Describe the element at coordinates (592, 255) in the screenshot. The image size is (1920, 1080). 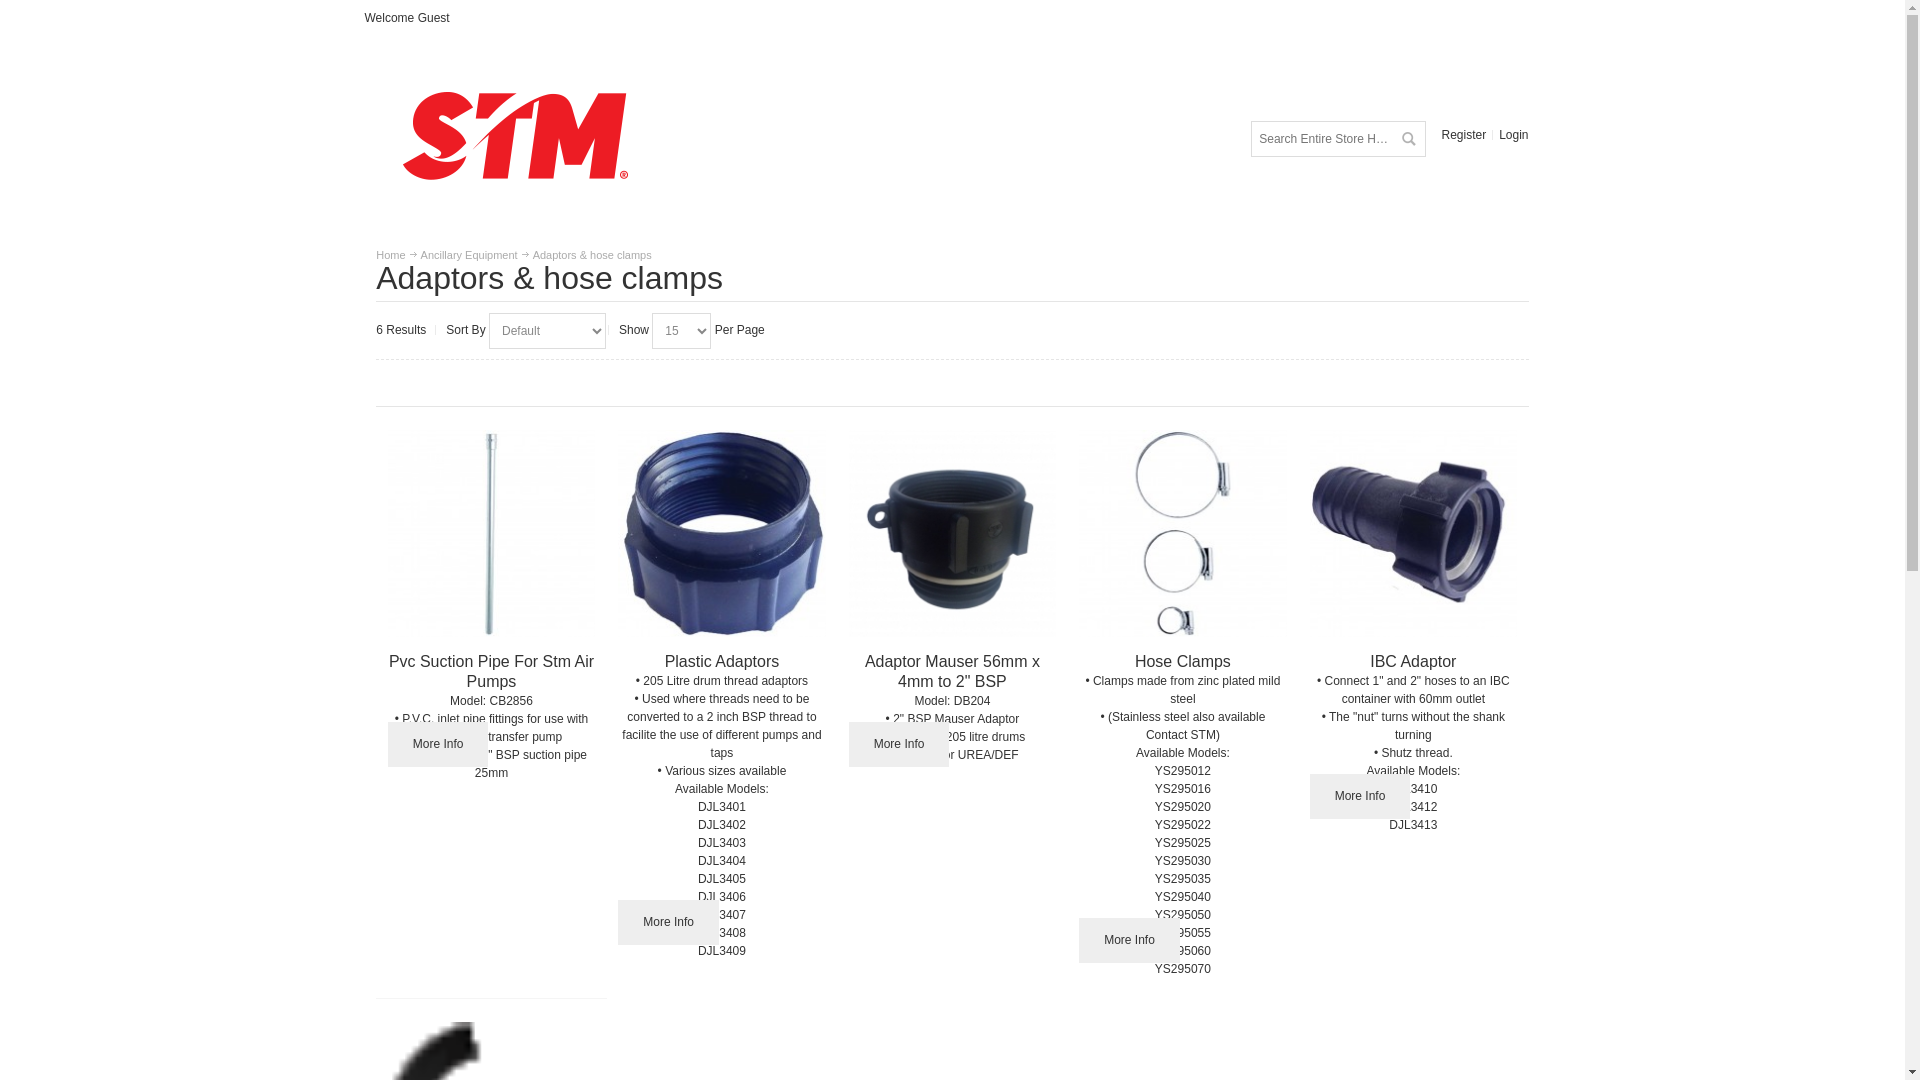
I see `Adaptors & hose clamps` at that location.